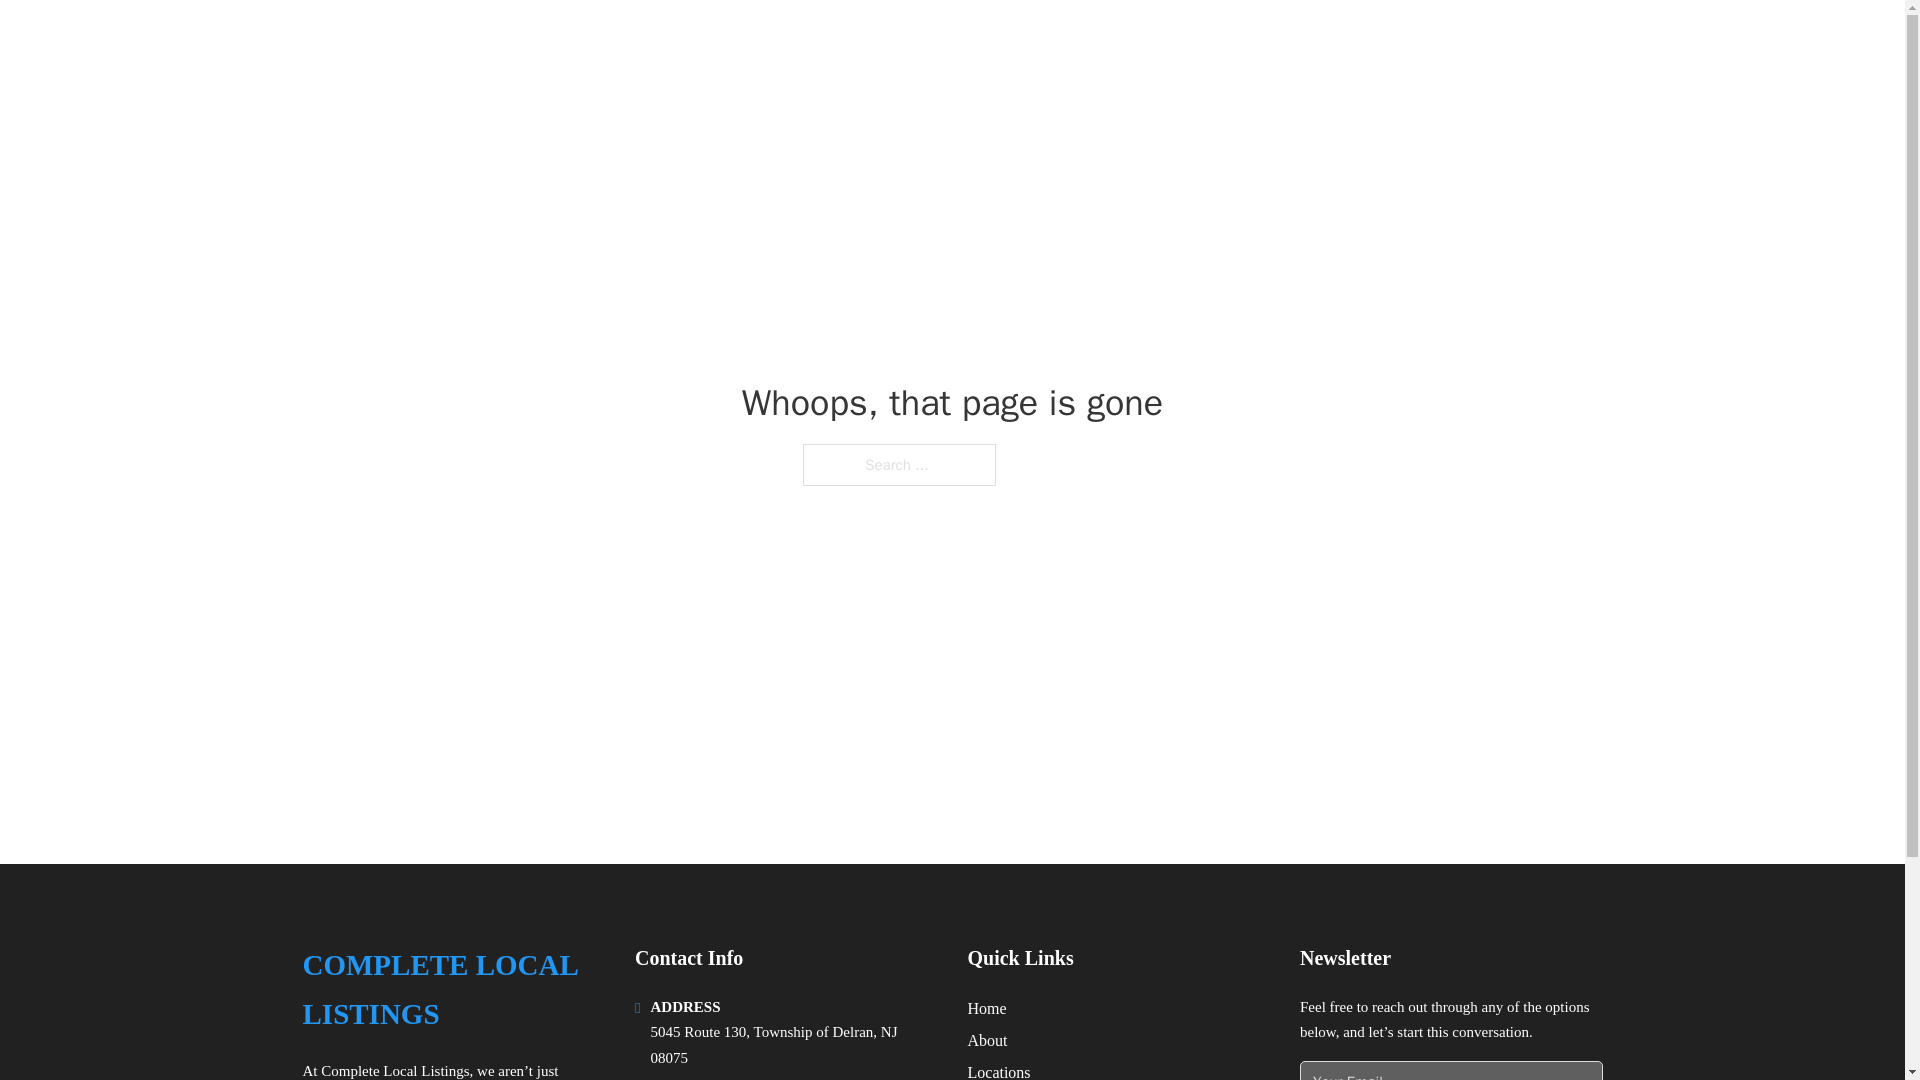 This screenshot has width=1920, height=1080. I want to click on LOCATIONS, so click(1449, 42).